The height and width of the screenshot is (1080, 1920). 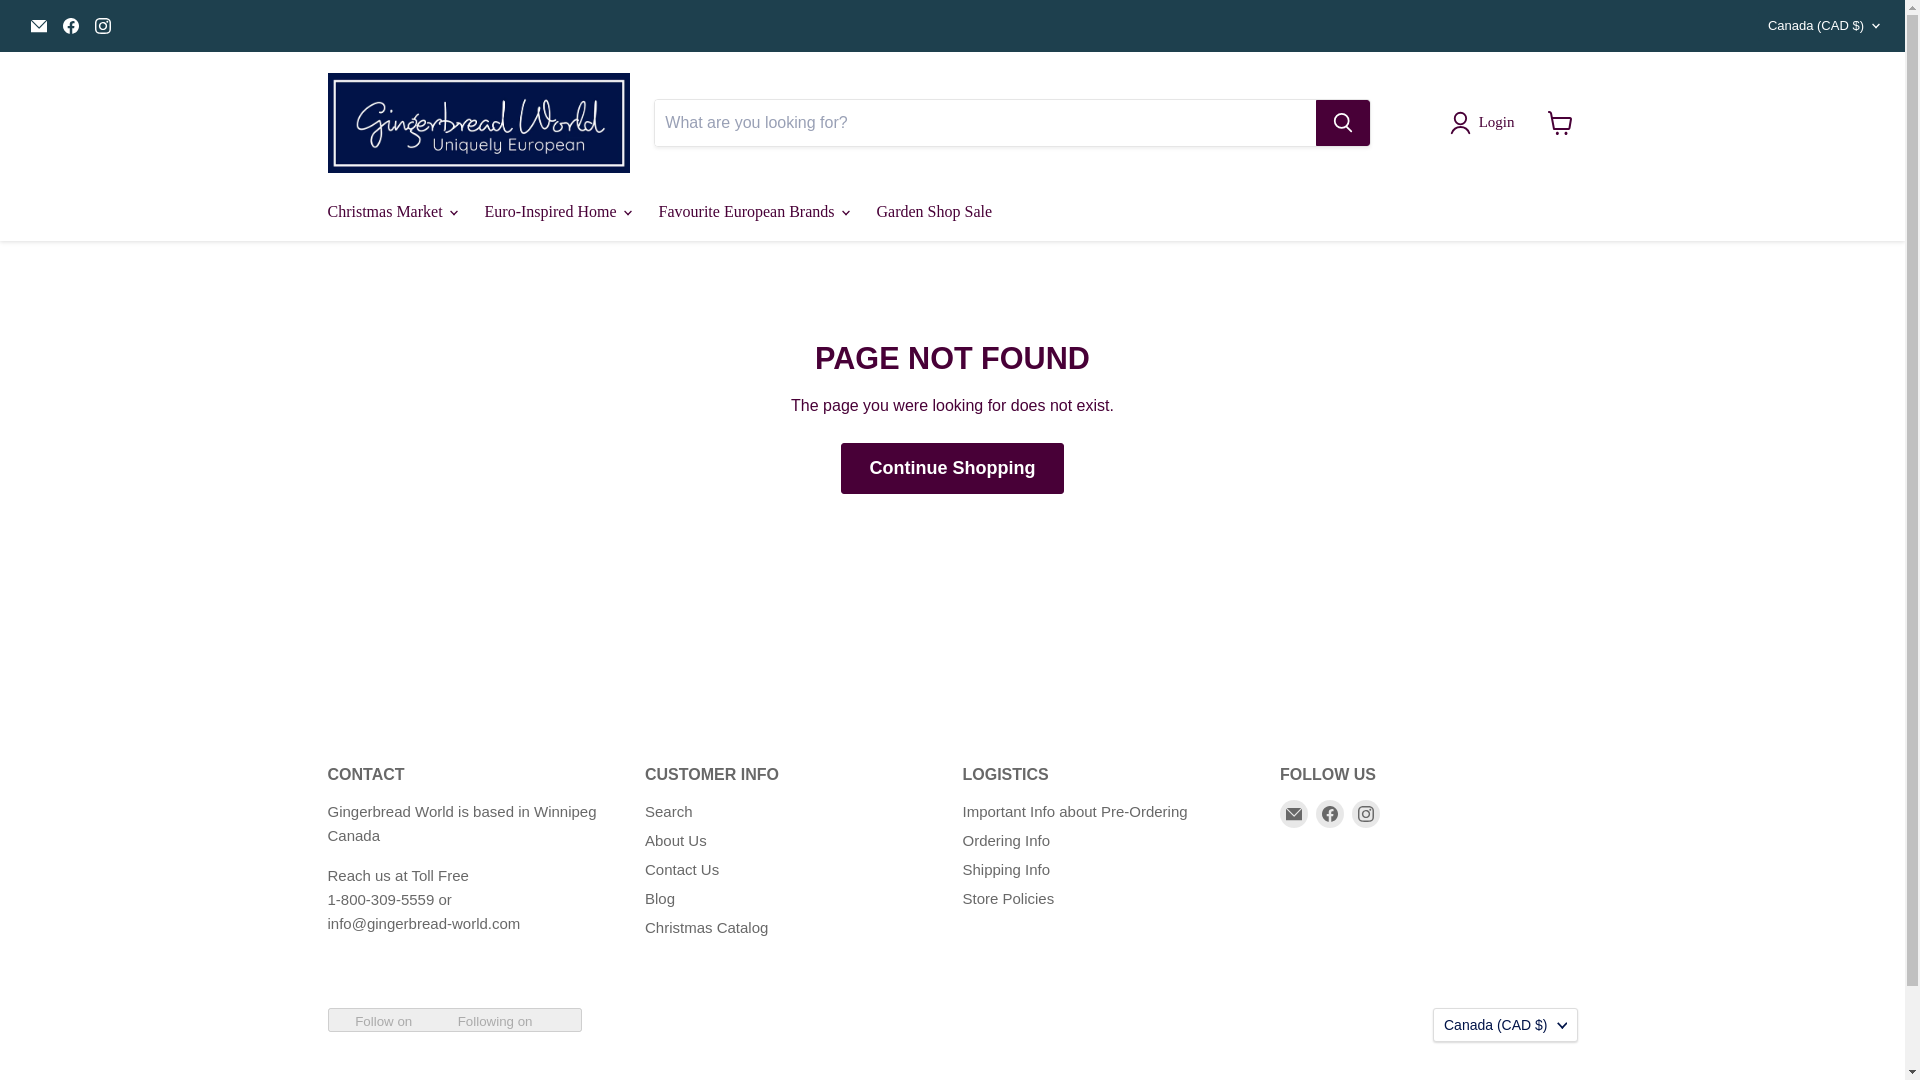 I want to click on Instagram, so click(x=1366, y=814).